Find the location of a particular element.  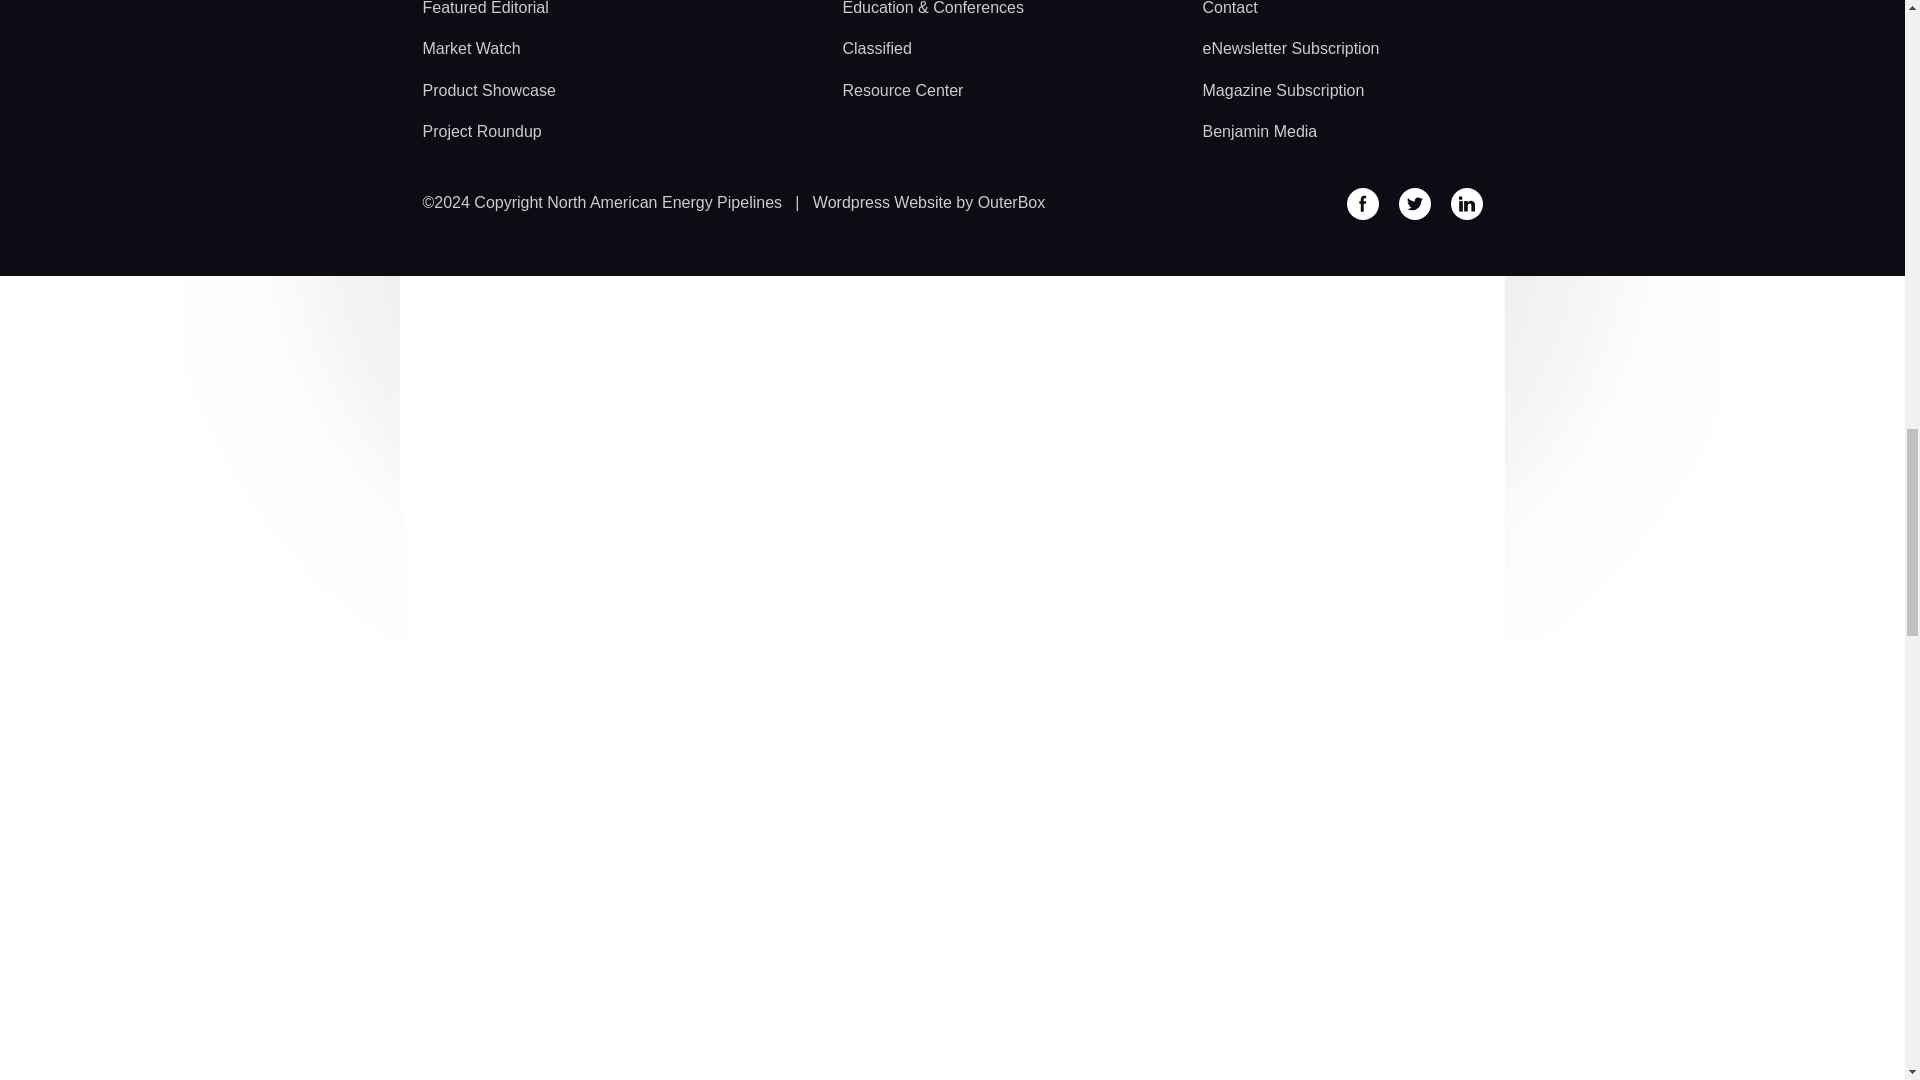

Outerbox is located at coordinates (928, 202).